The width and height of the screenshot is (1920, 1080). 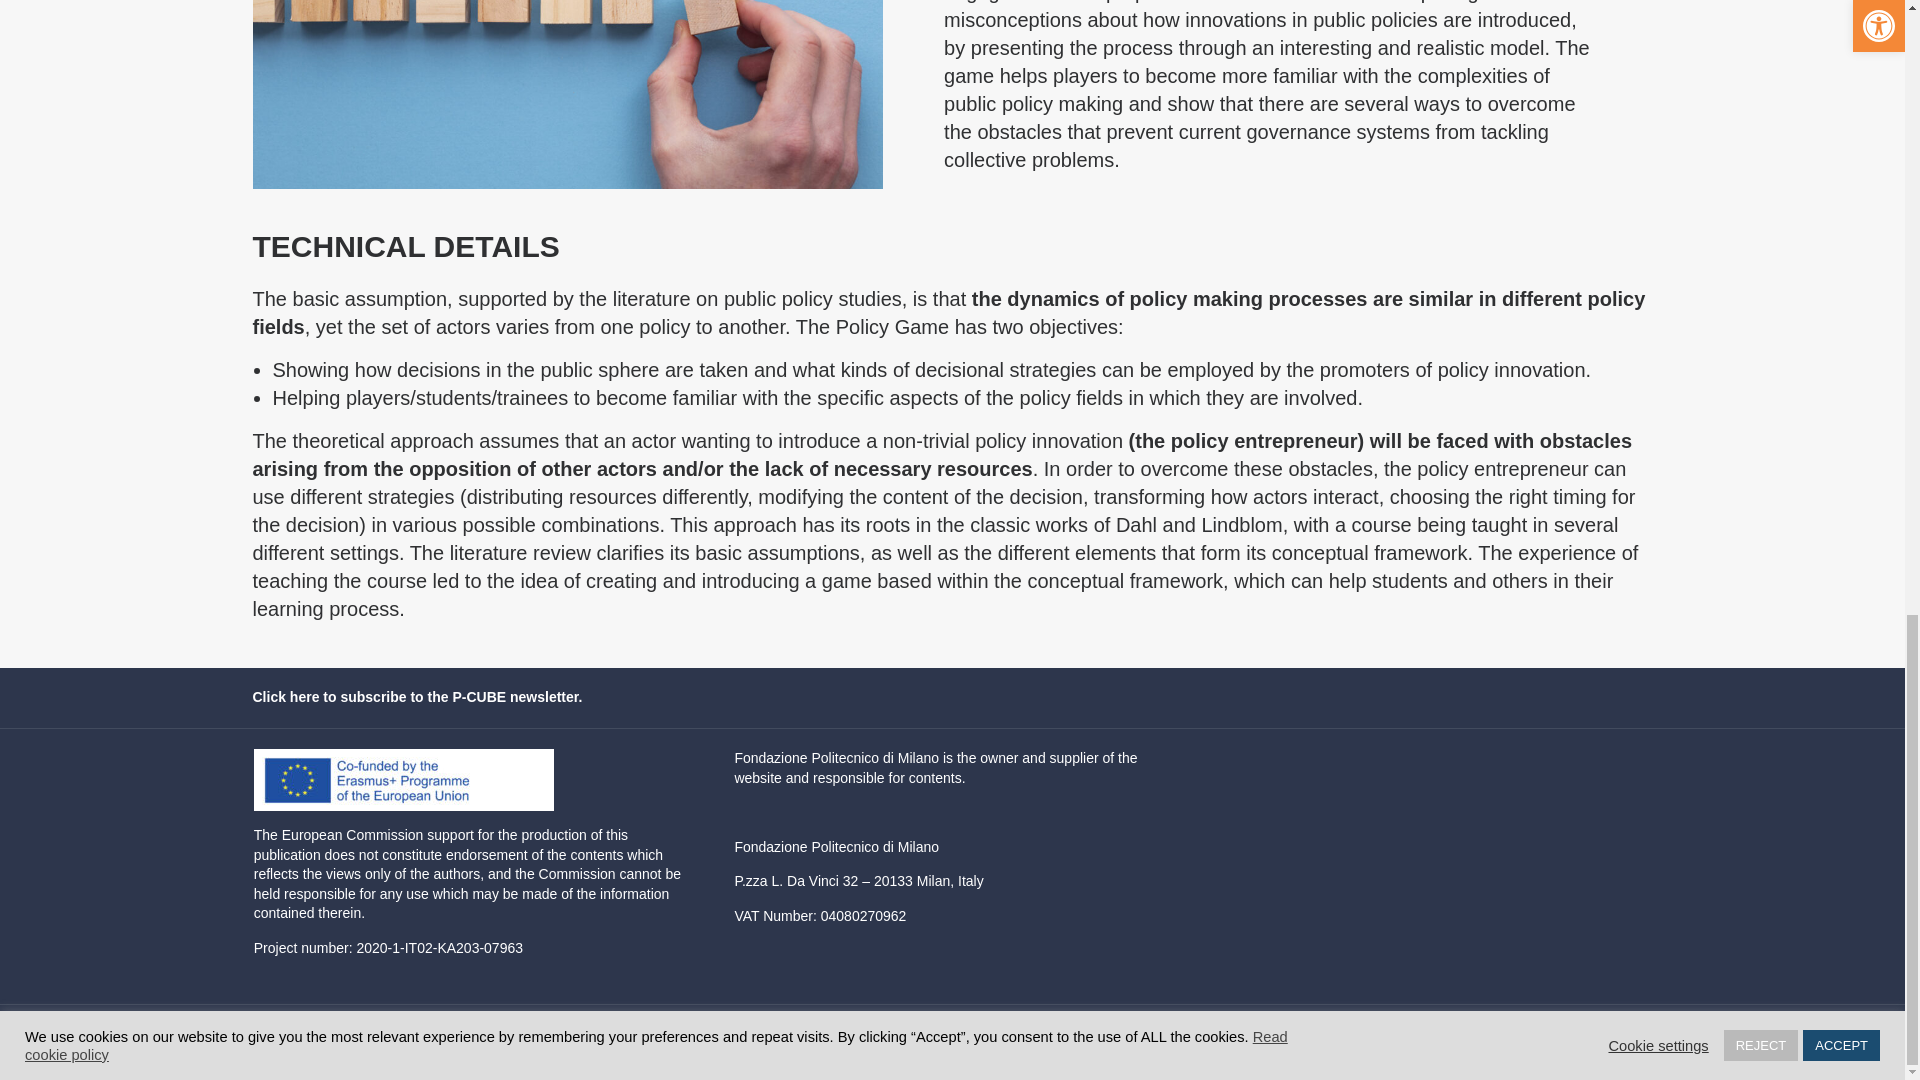 What do you see at coordinates (484, 1038) in the screenshot?
I see `Azuma` at bounding box center [484, 1038].